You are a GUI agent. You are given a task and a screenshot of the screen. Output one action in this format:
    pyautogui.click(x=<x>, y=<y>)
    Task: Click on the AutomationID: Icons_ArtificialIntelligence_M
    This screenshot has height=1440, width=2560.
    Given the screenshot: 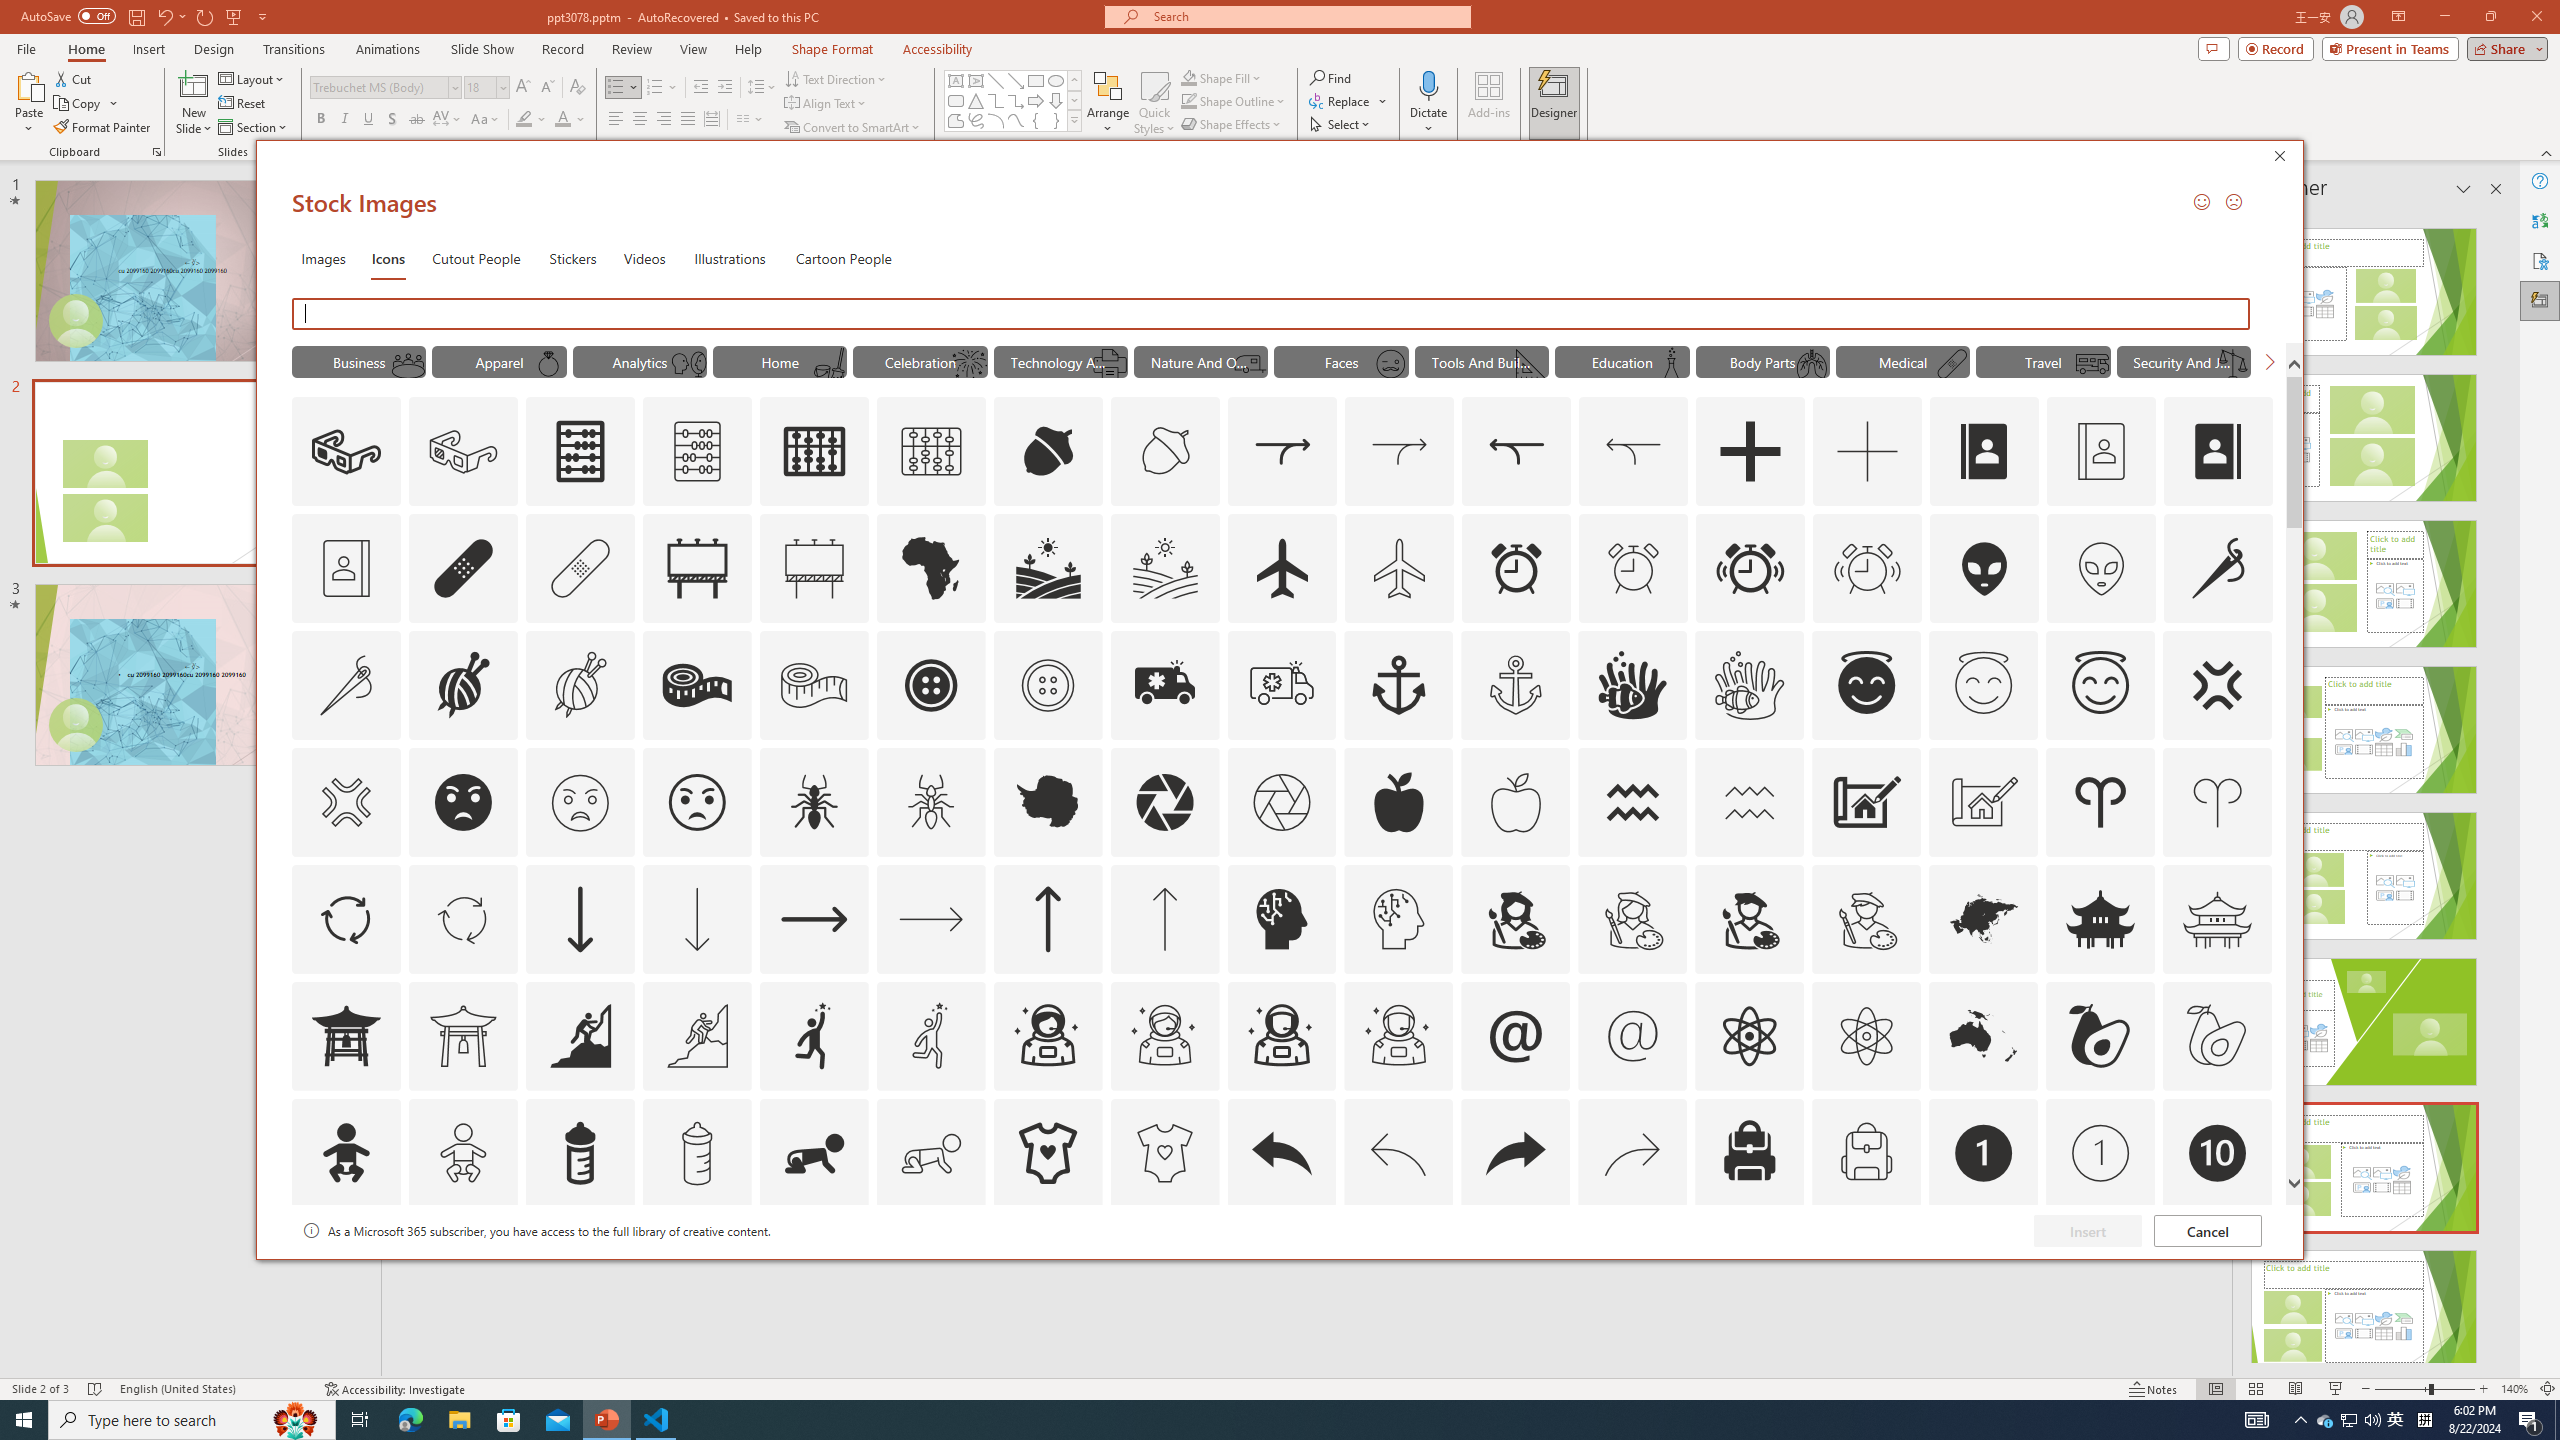 What is the action you would take?
    pyautogui.click(x=1398, y=918)
    